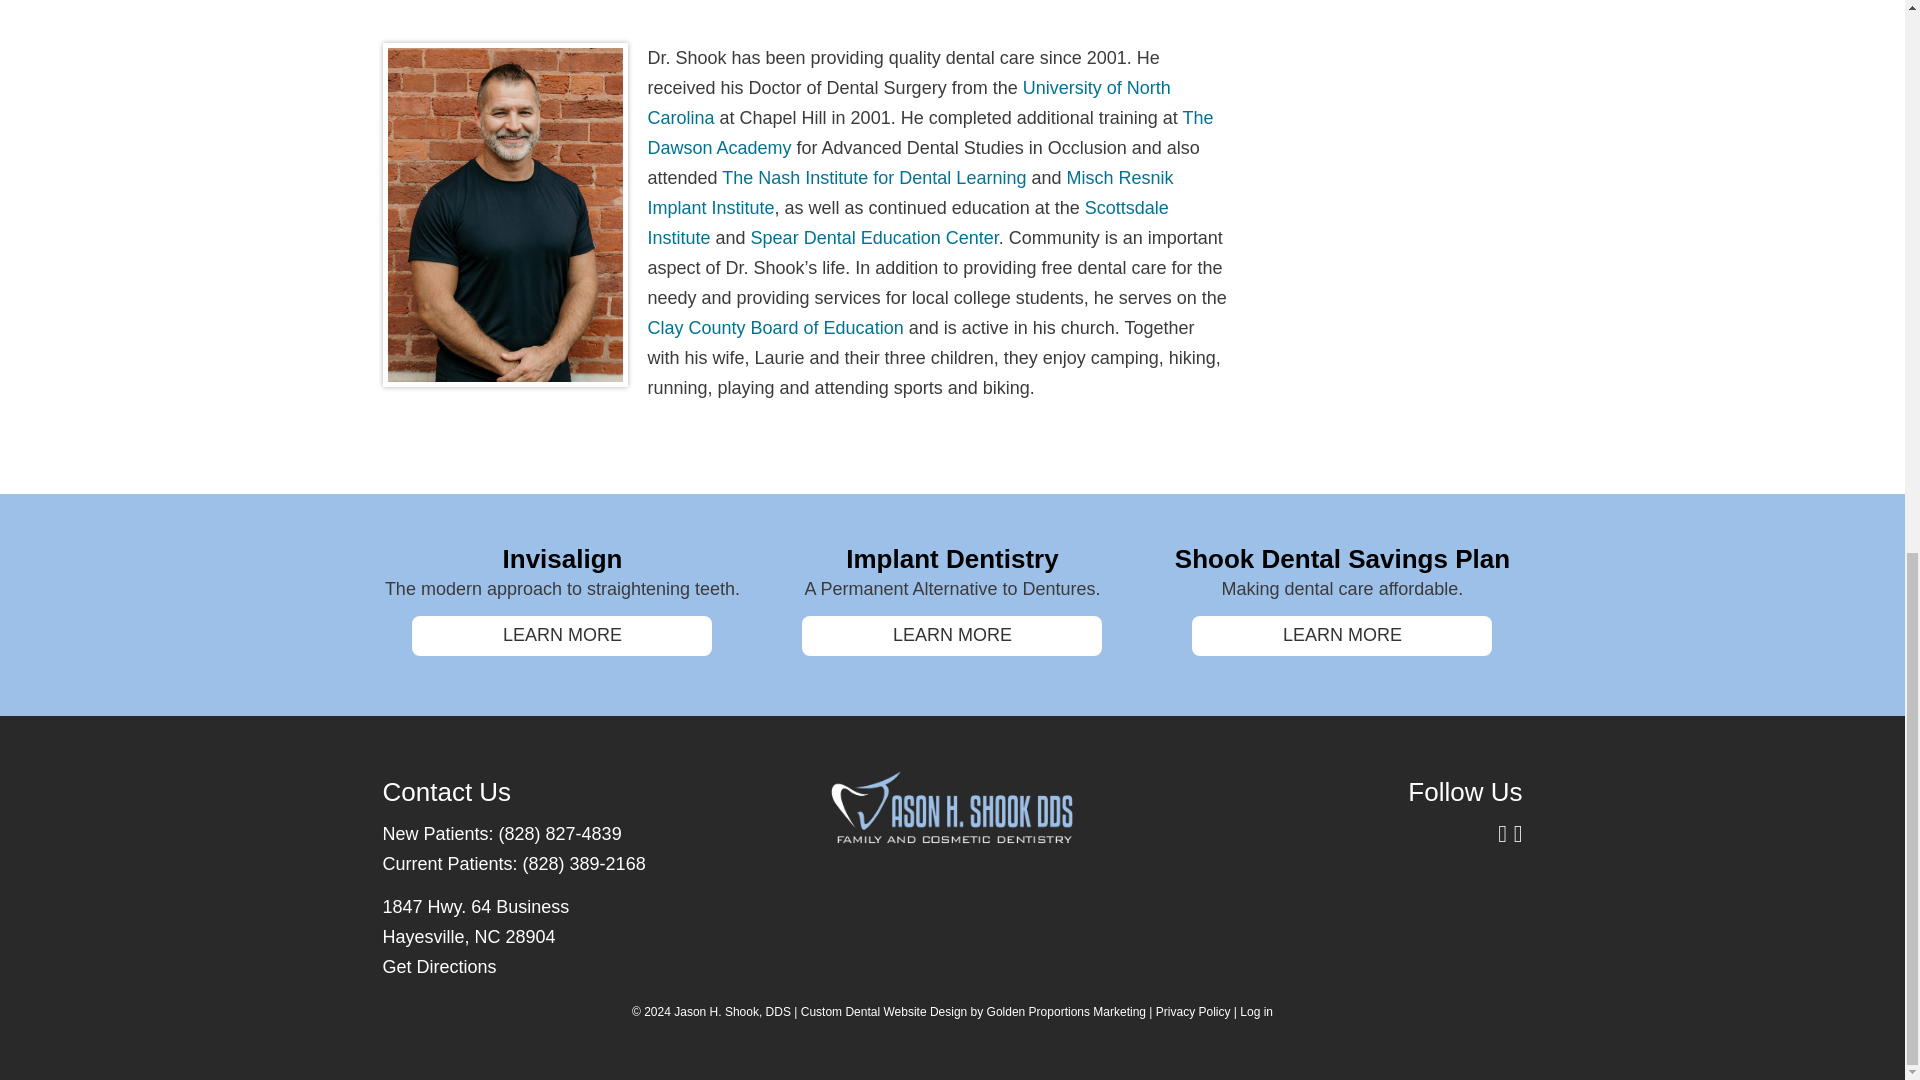 Image resolution: width=1920 pixels, height=1080 pixels. I want to click on Privacy Policy, so click(1192, 1012).